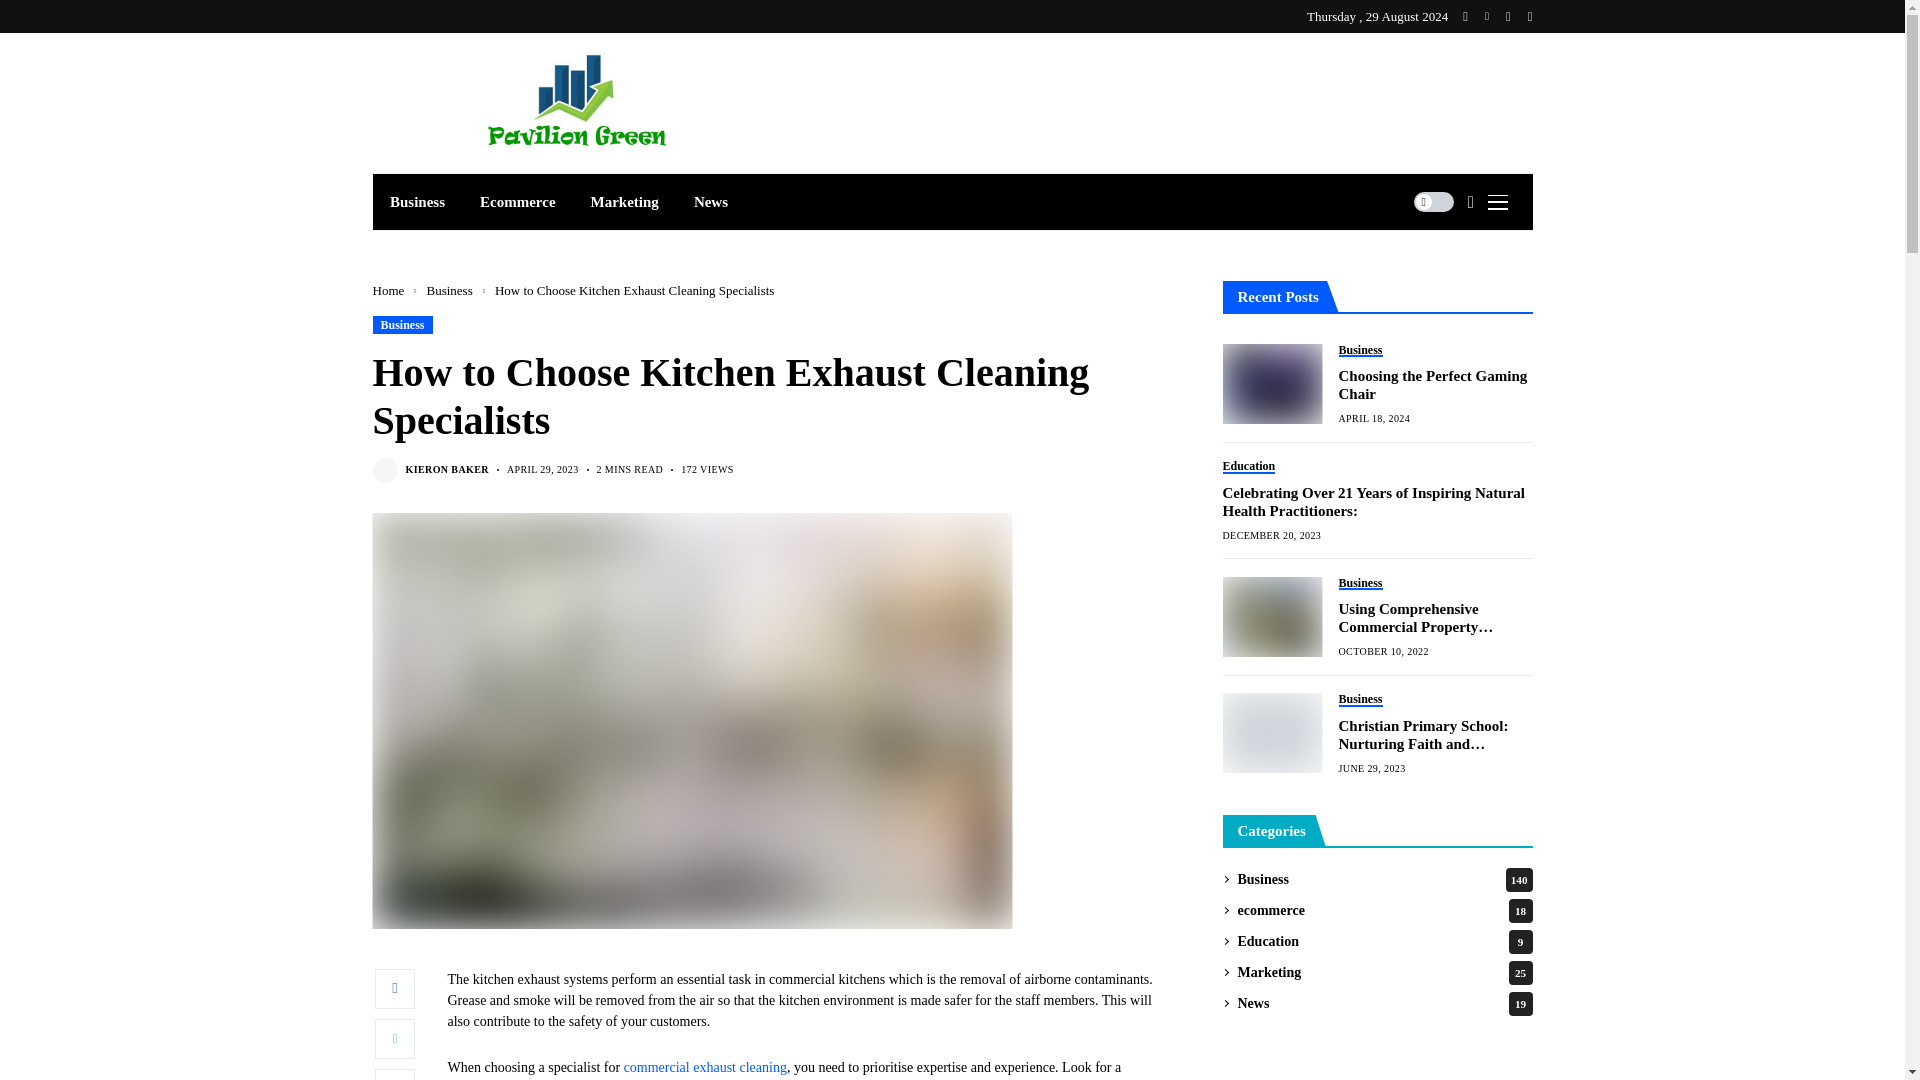  I want to click on Business, so click(417, 202).